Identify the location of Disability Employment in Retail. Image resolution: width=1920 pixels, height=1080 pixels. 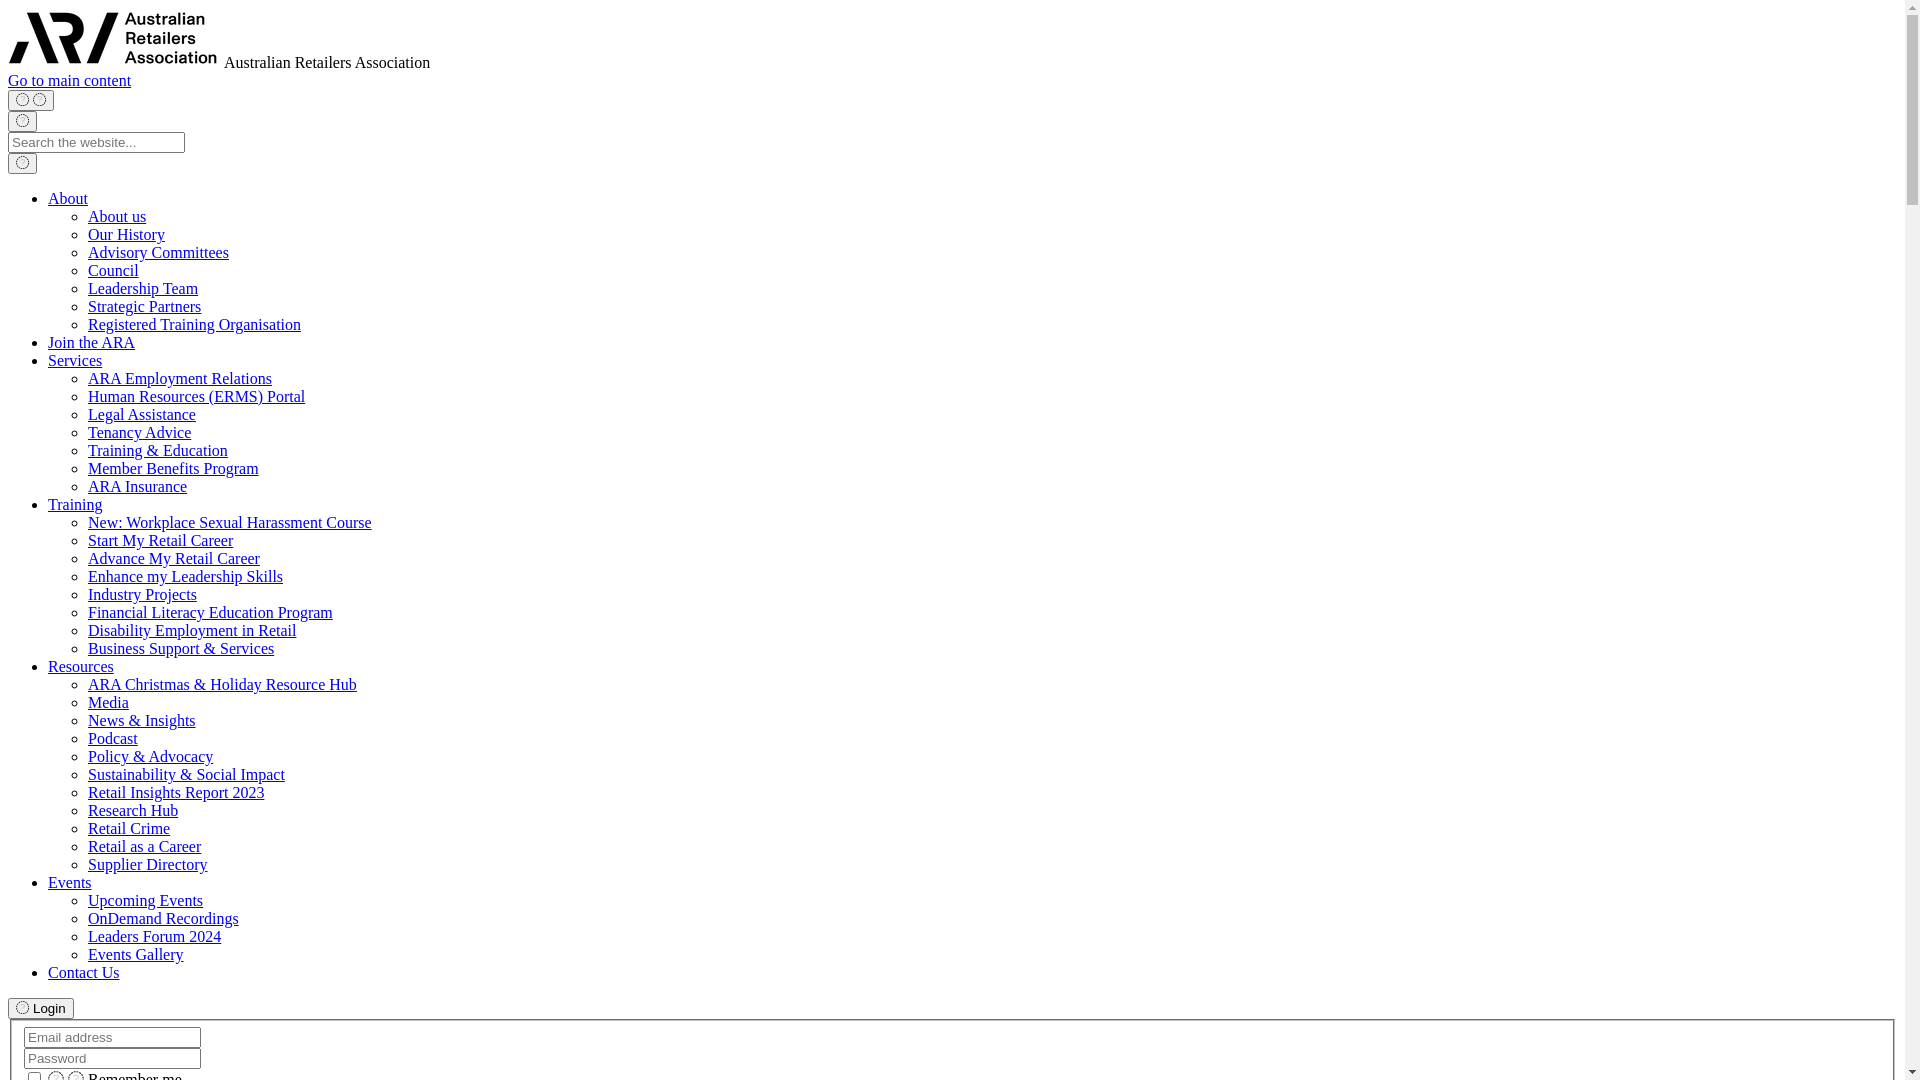
(192, 630).